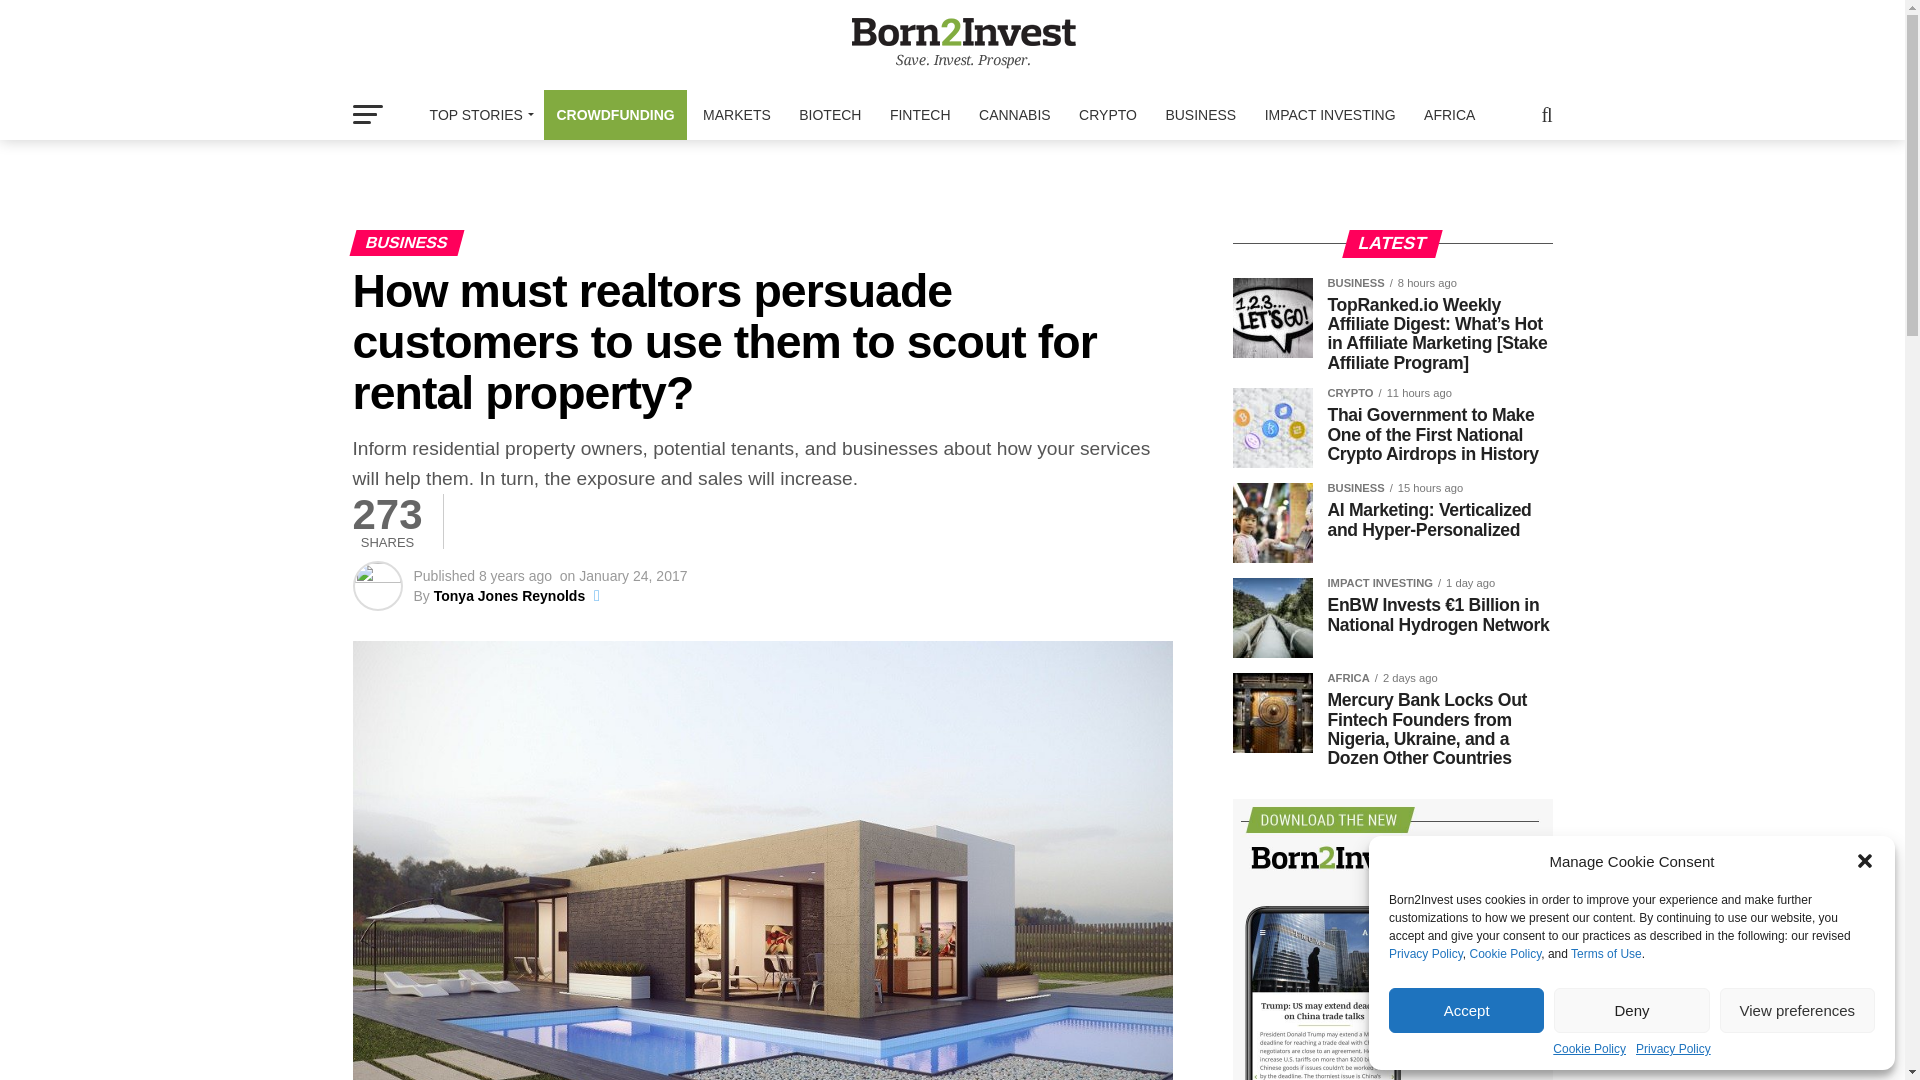 Image resolution: width=1920 pixels, height=1080 pixels. What do you see at coordinates (1590, 1049) in the screenshot?
I see `Cookie Policy` at bounding box center [1590, 1049].